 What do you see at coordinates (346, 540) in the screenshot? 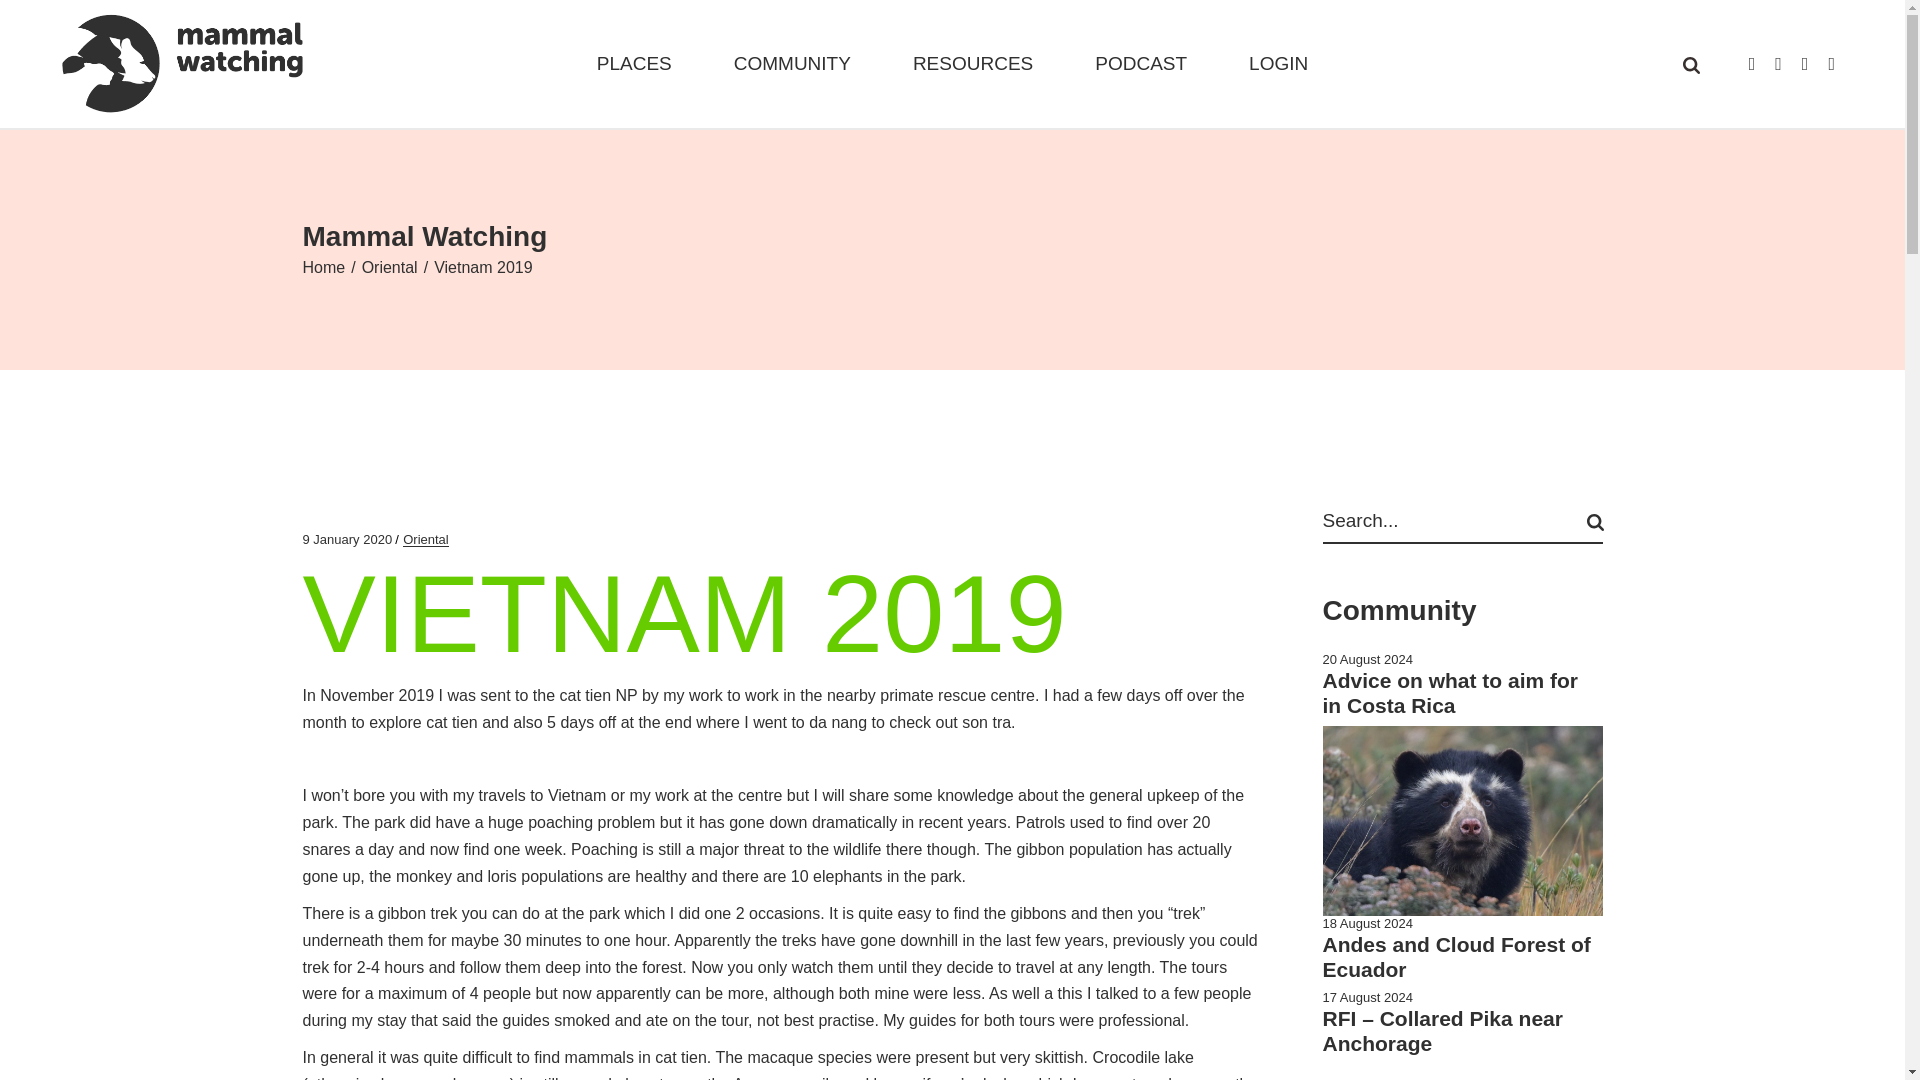
I see `Title Text: ` at bounding box center [346, 540].